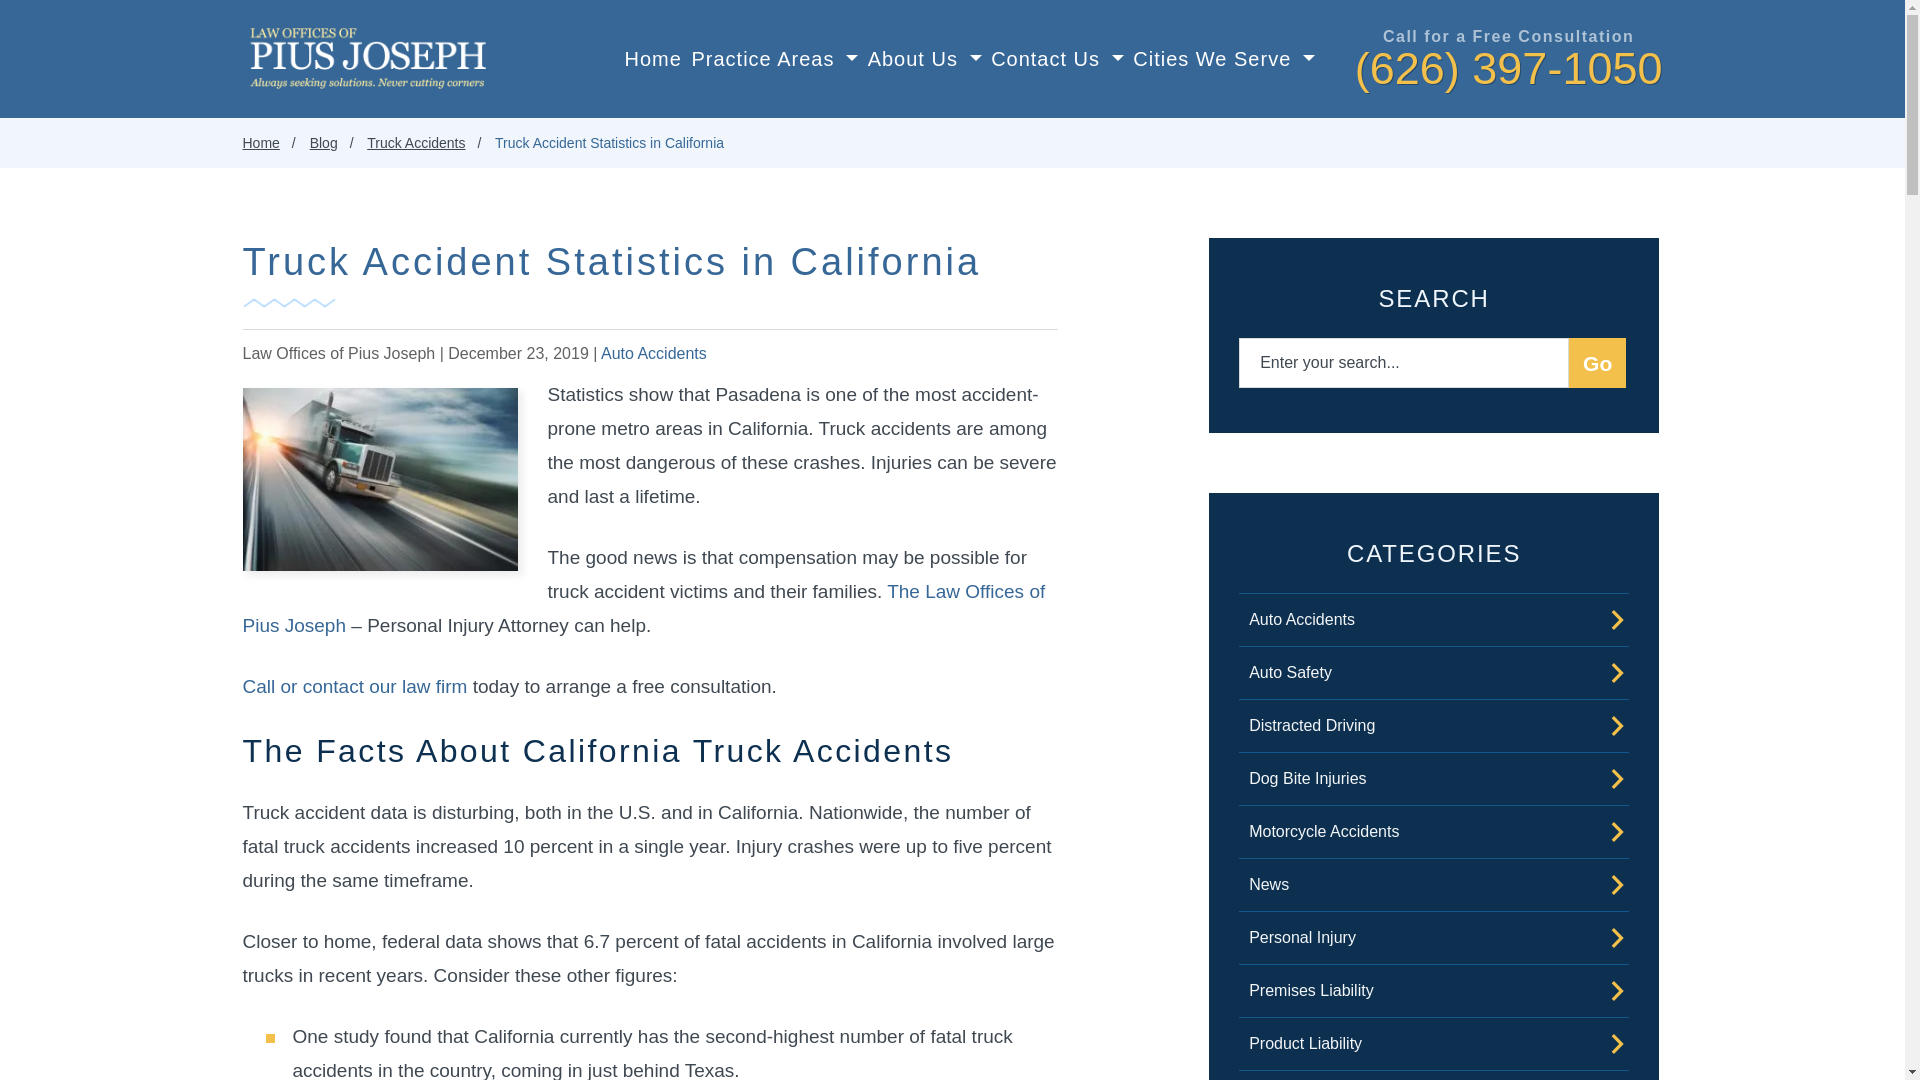 Image resolution: width=1920 pixels, height=1080 pixels. Describe the element at coordinates (774, 64) in the screenshot. I see `Practice Areas` at that location.